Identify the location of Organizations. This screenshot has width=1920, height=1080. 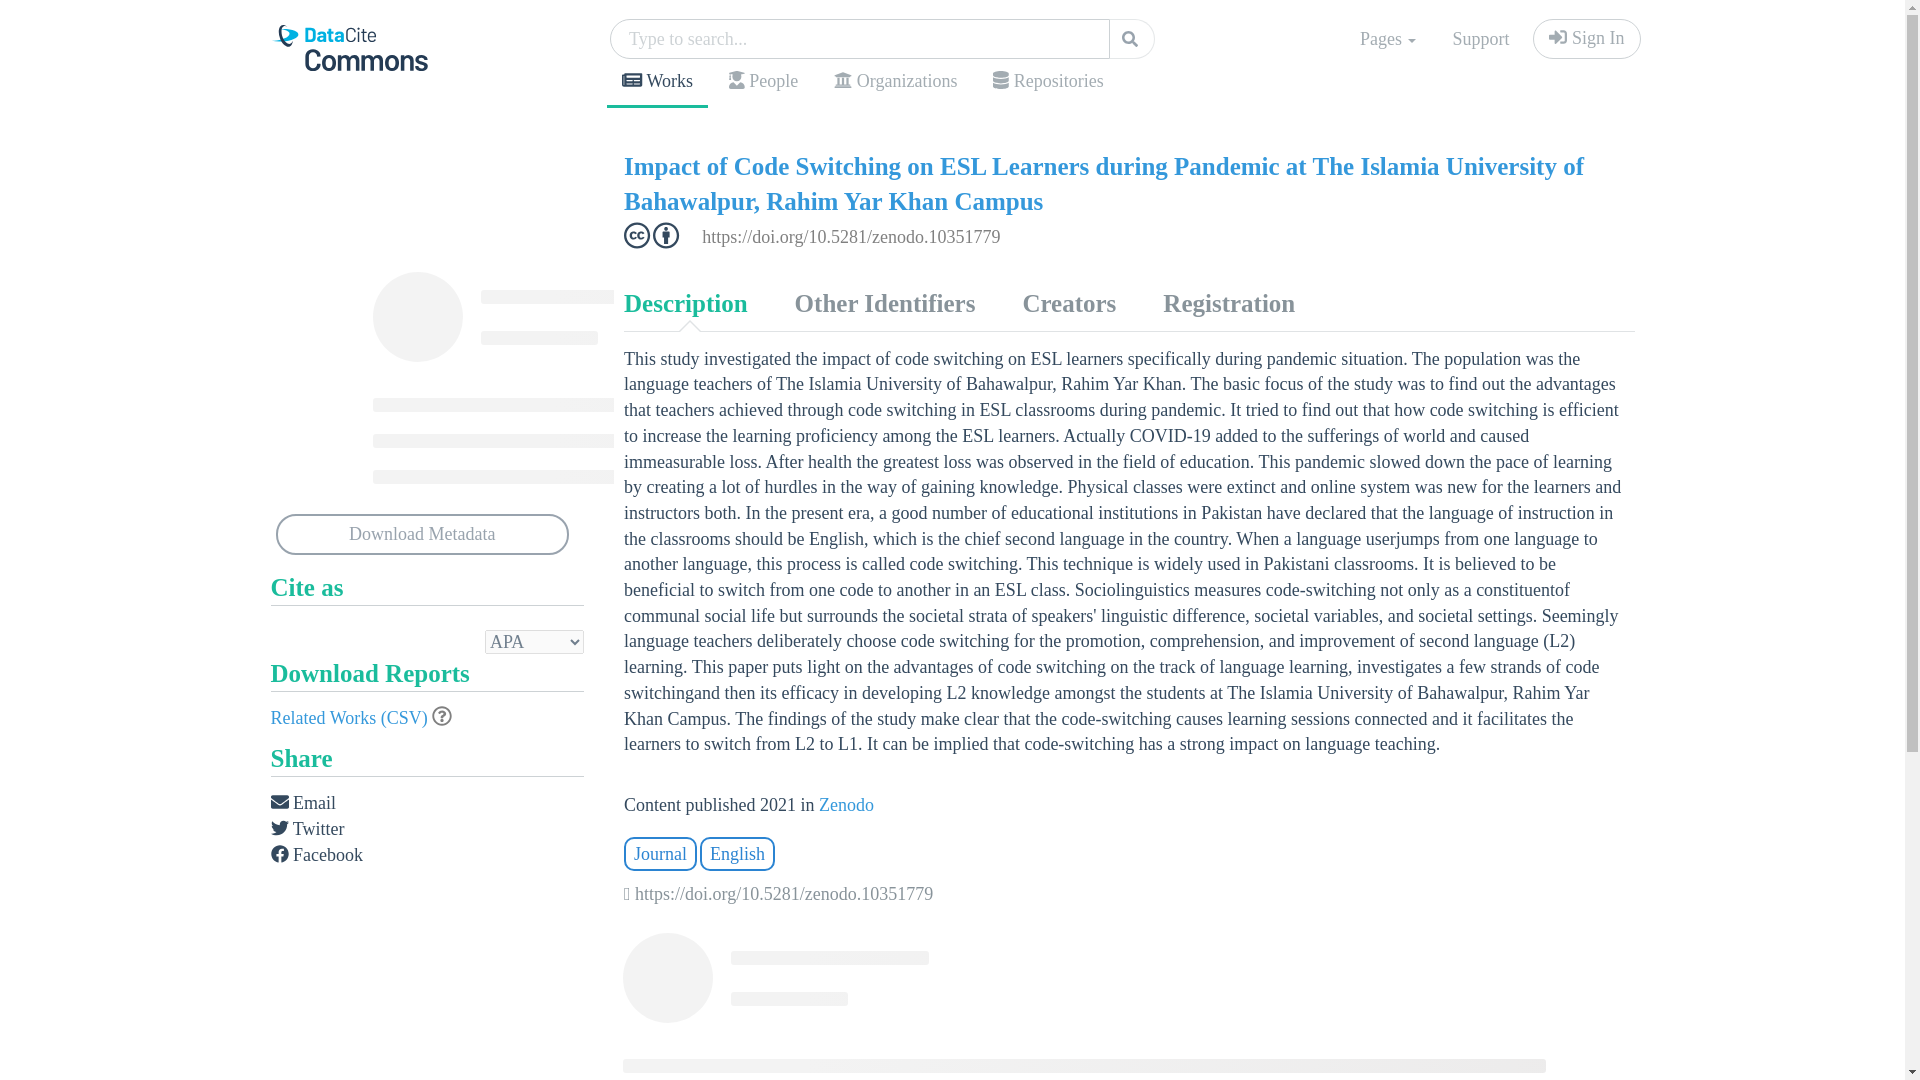
(895, 82).